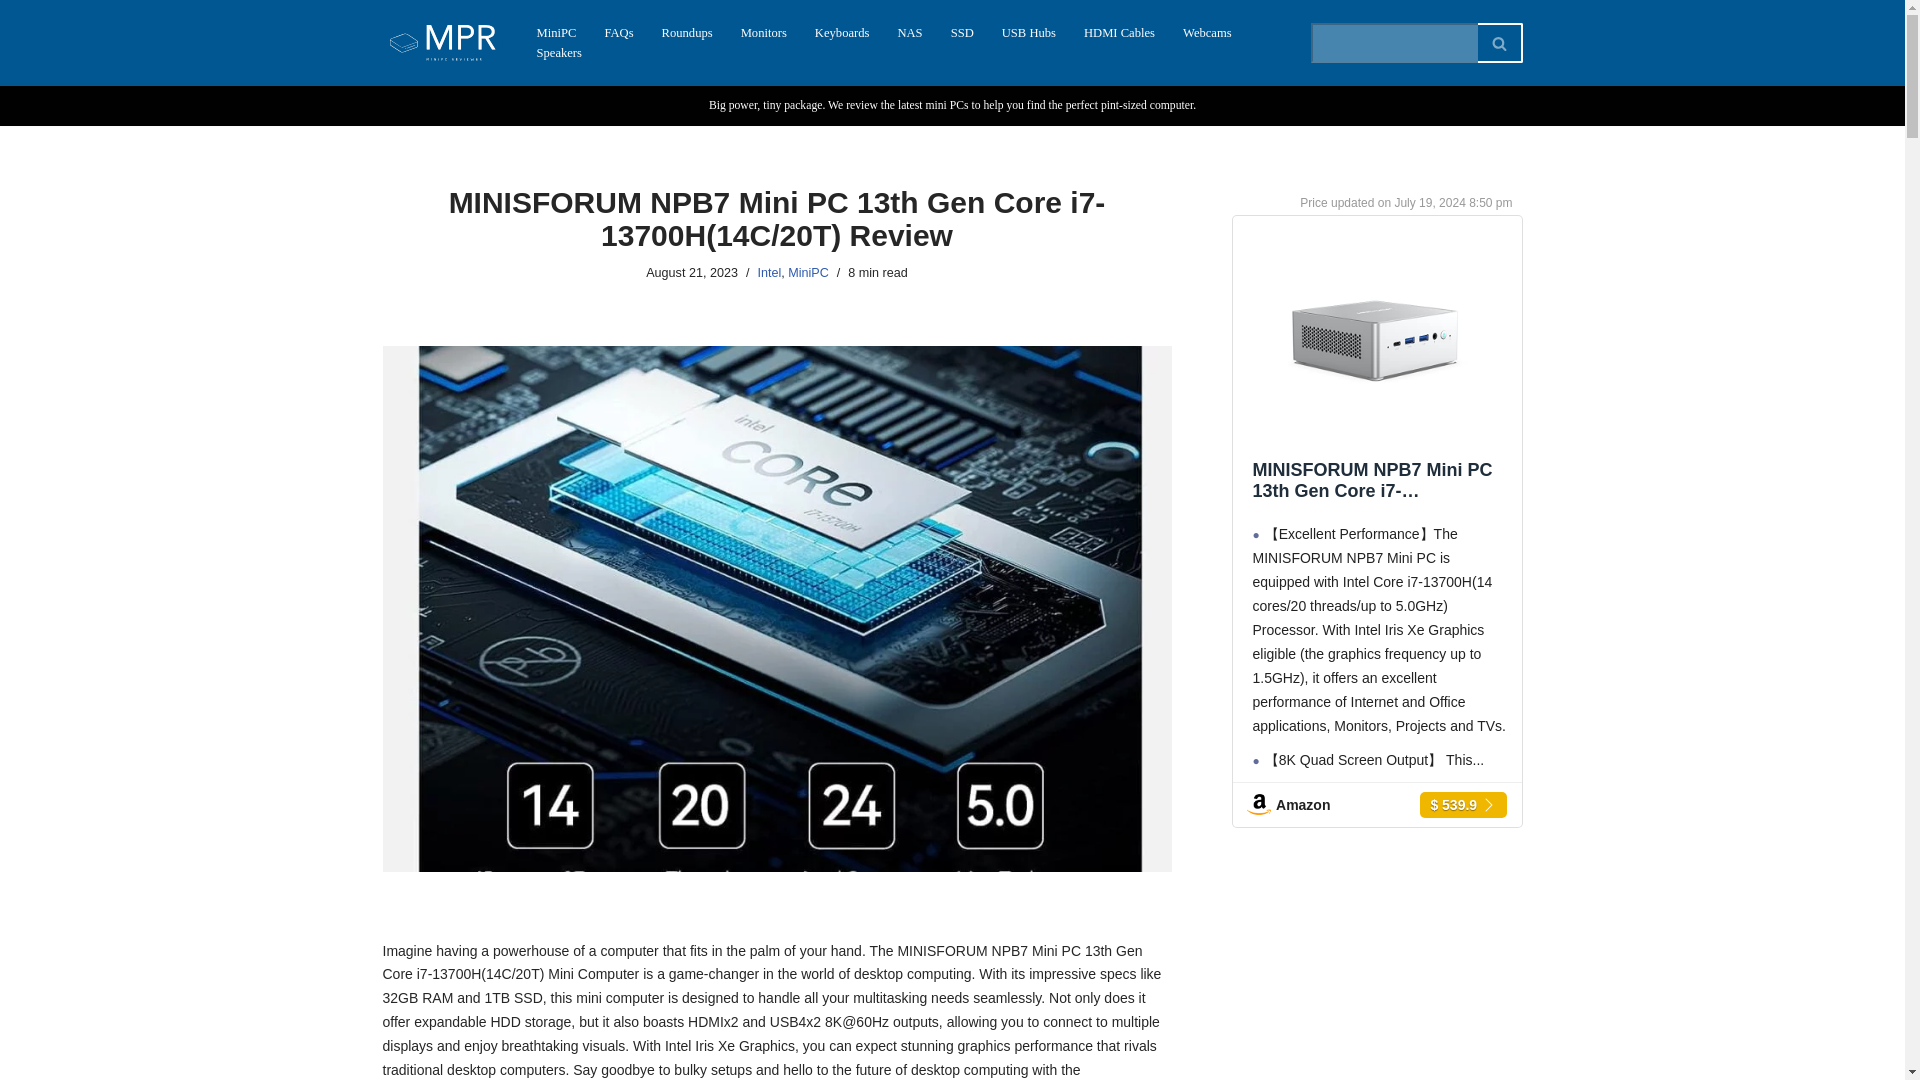 The image size is (1920, 1080). I want to click on FAQs, so click(618, 32).